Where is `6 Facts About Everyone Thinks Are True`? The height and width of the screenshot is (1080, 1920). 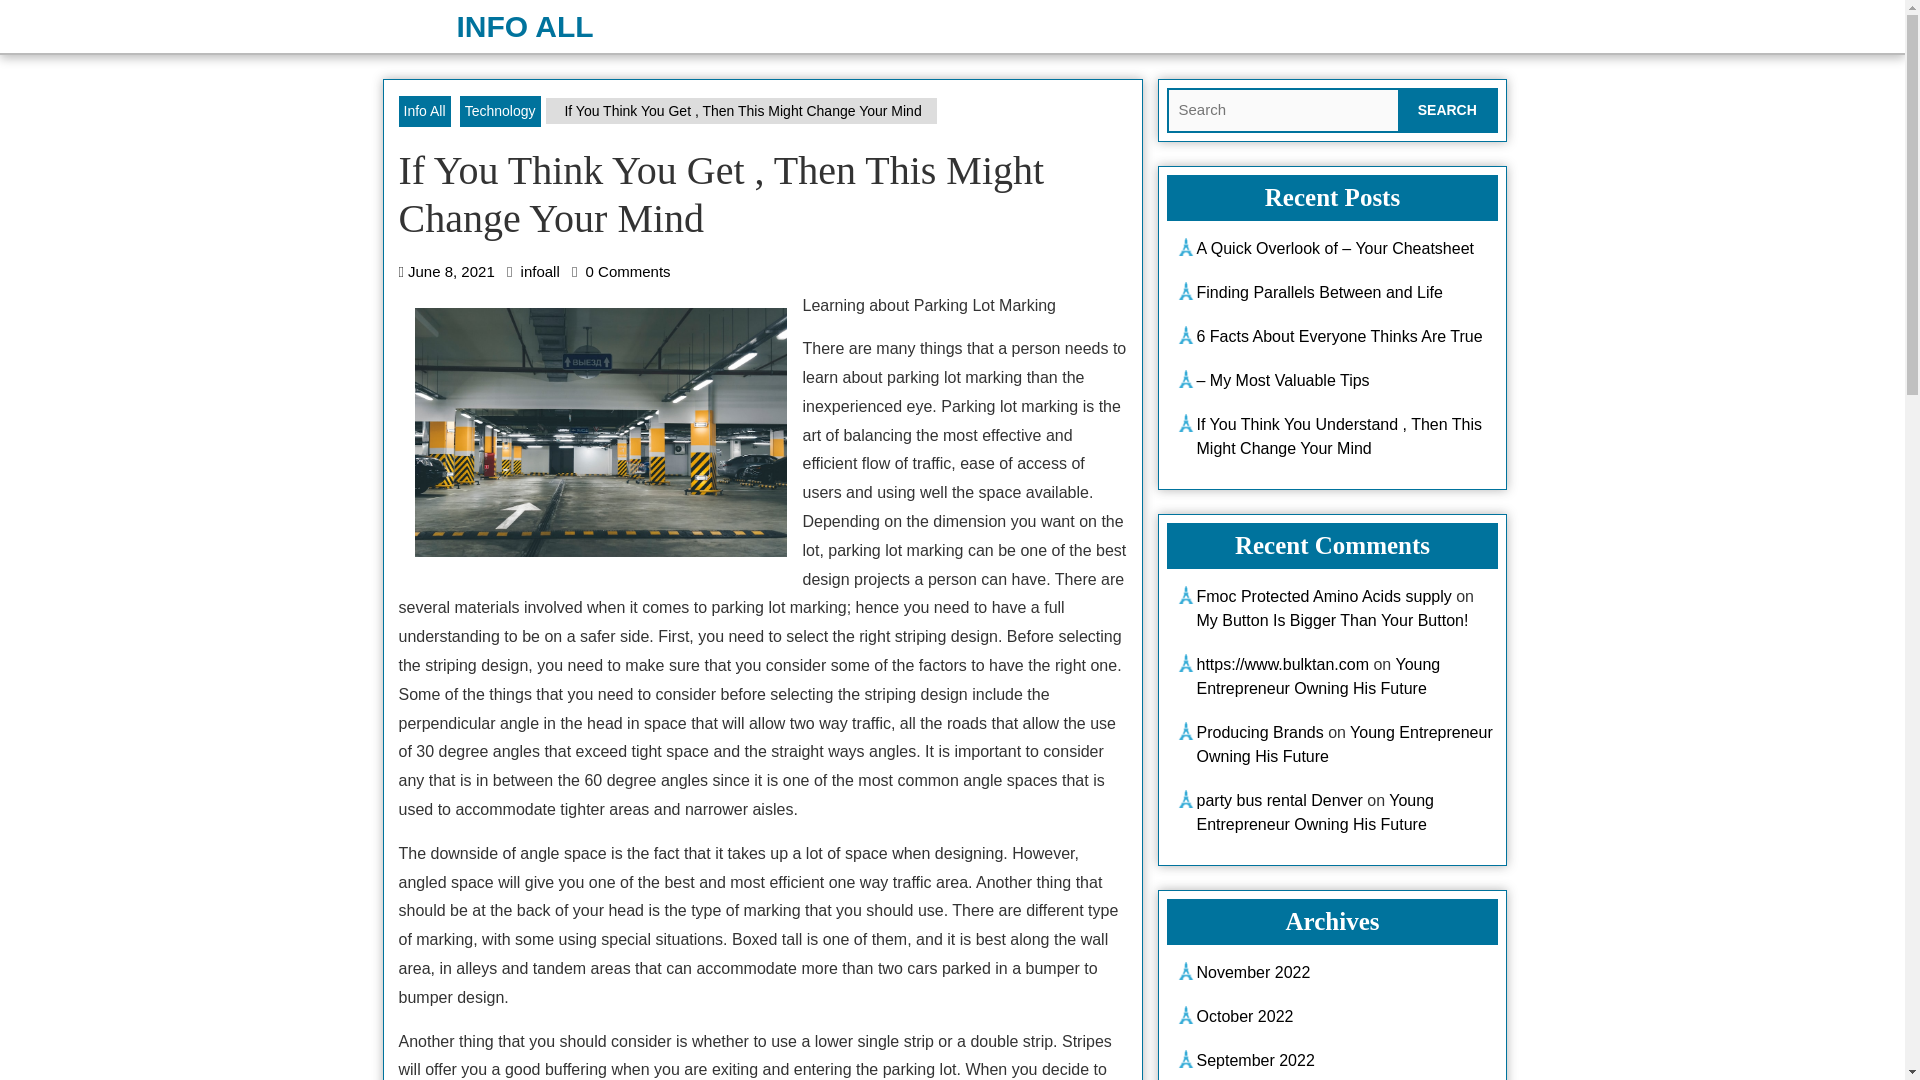 6 Facts About Everyone Thinks Are True is located at coordinates (1339, 336).